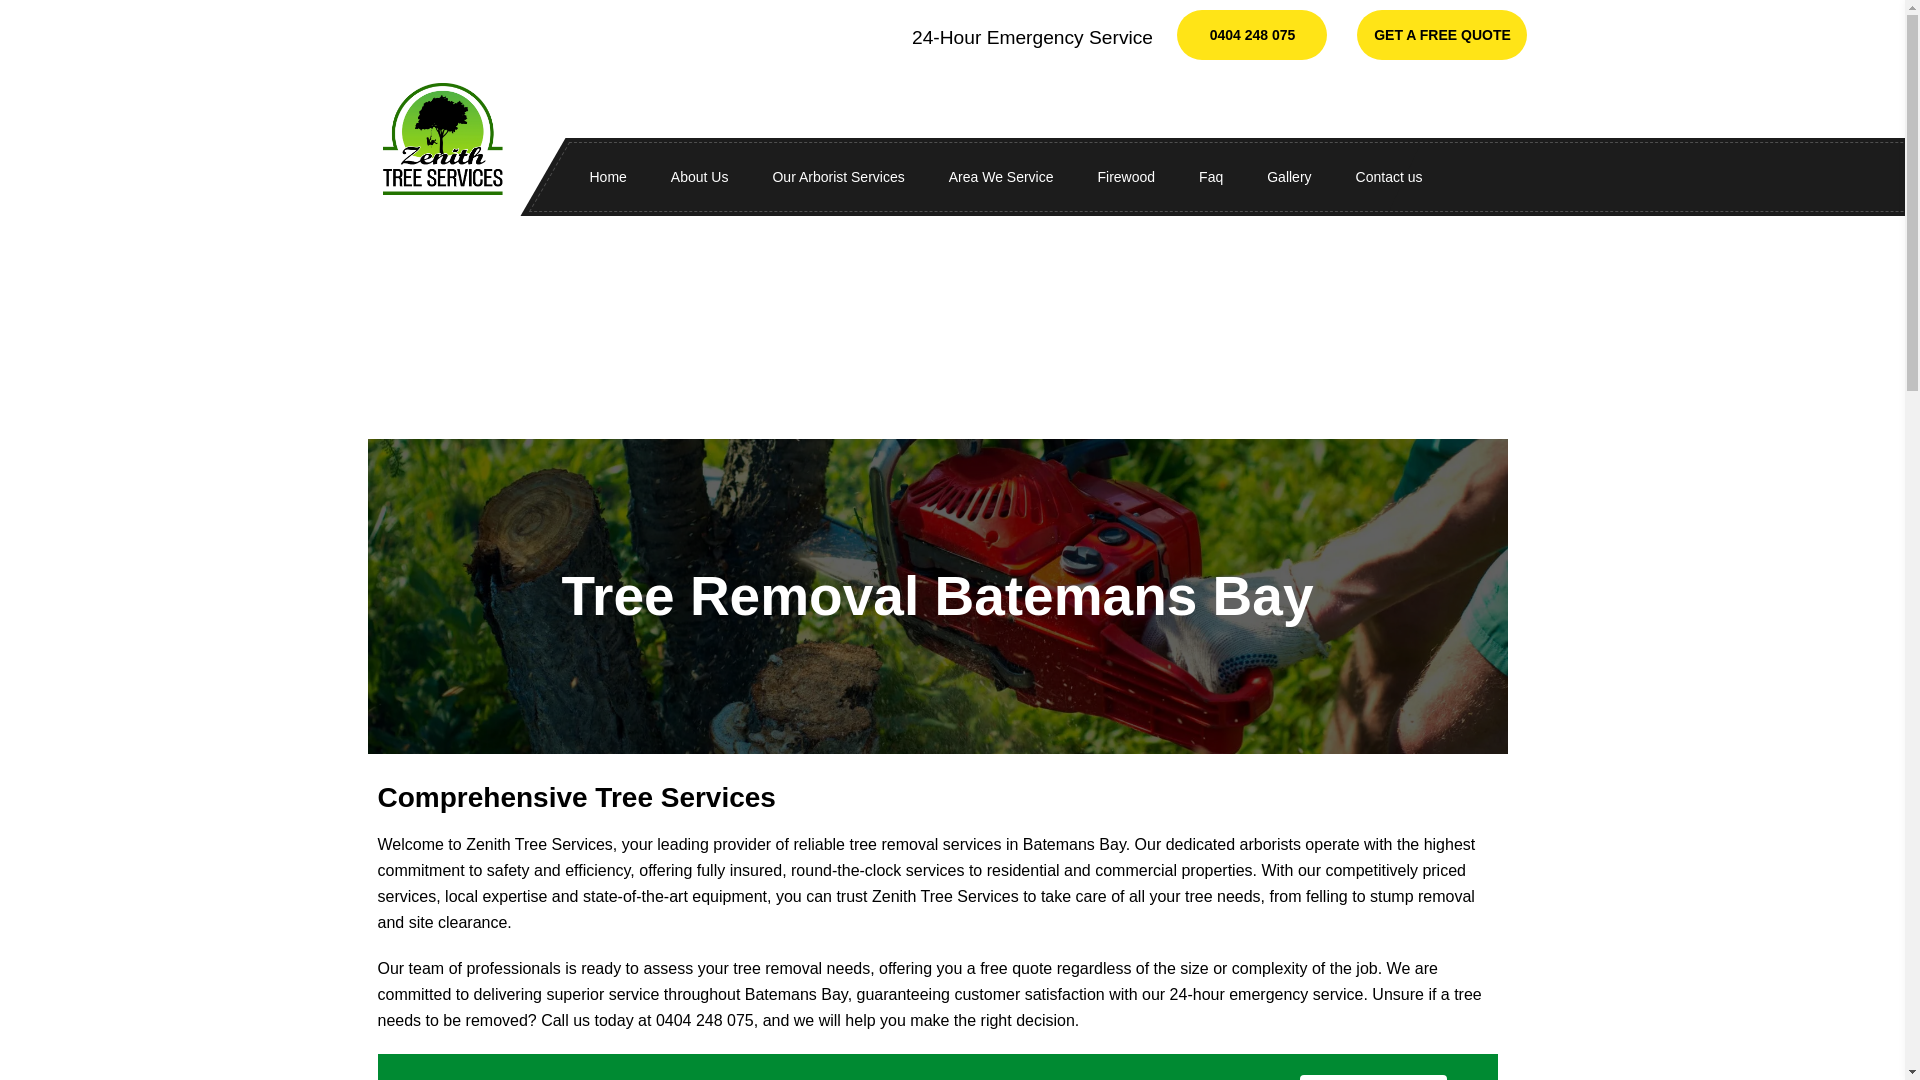  Describe the element at coordinates (608, 177) in the screenshot. I see `Home` at that location.